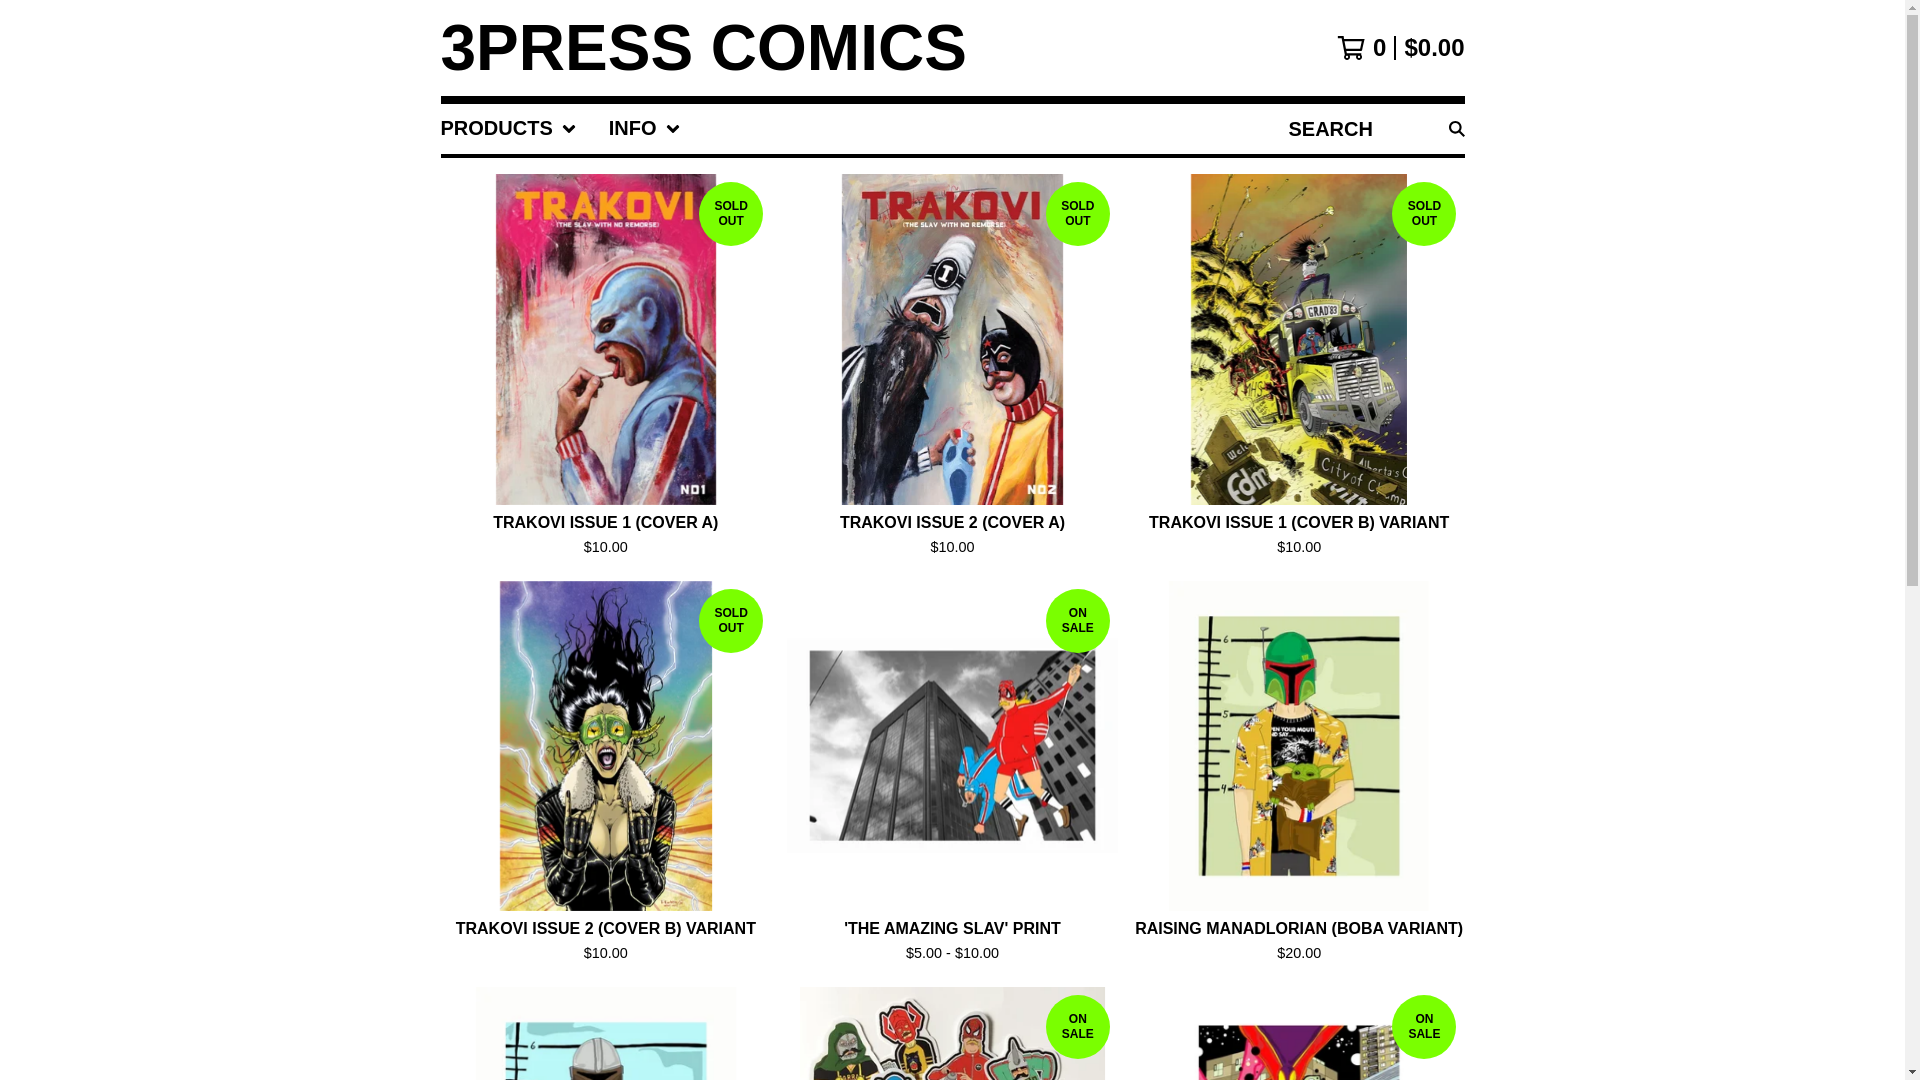  Describe the element at coordinates (1400, 48) in the screenshot. I see `0
$0.00` at that location.